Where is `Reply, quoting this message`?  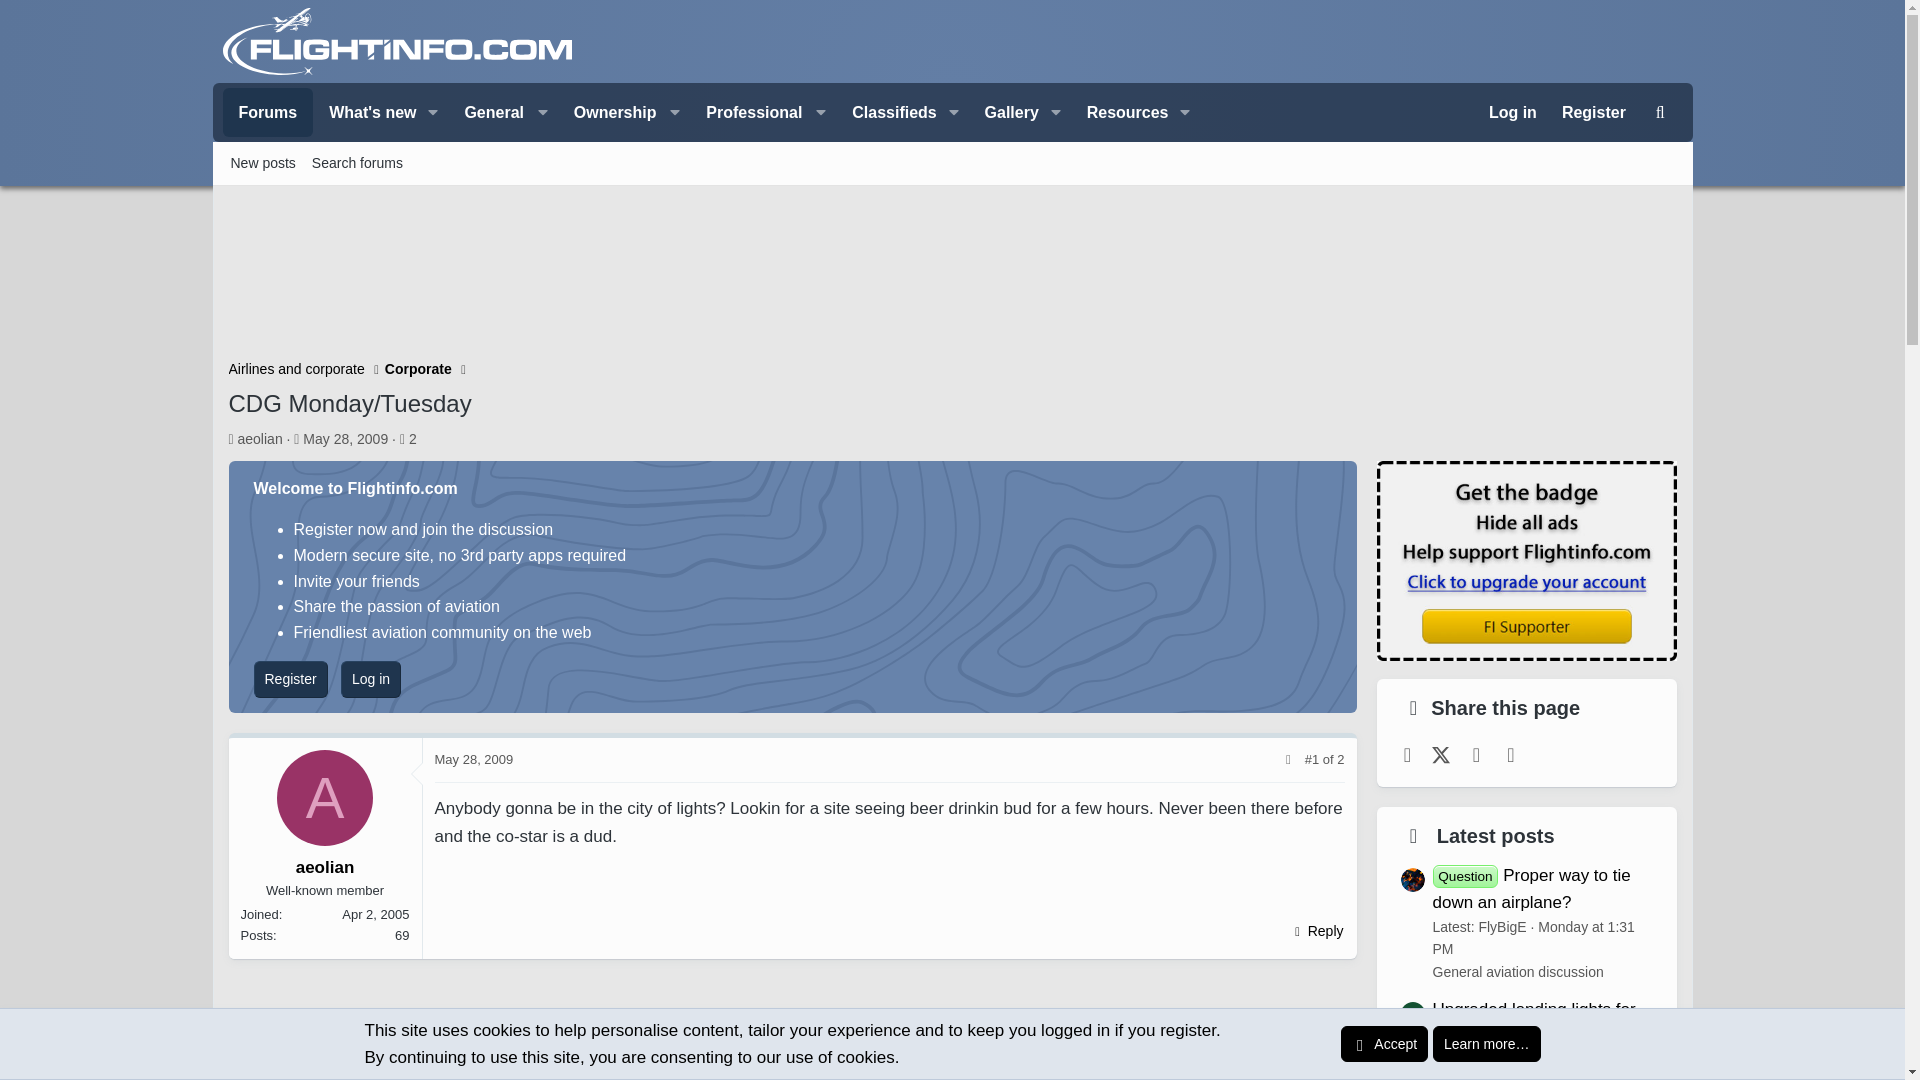
Reply, quoting this message is located at coordinates (1316, 930).